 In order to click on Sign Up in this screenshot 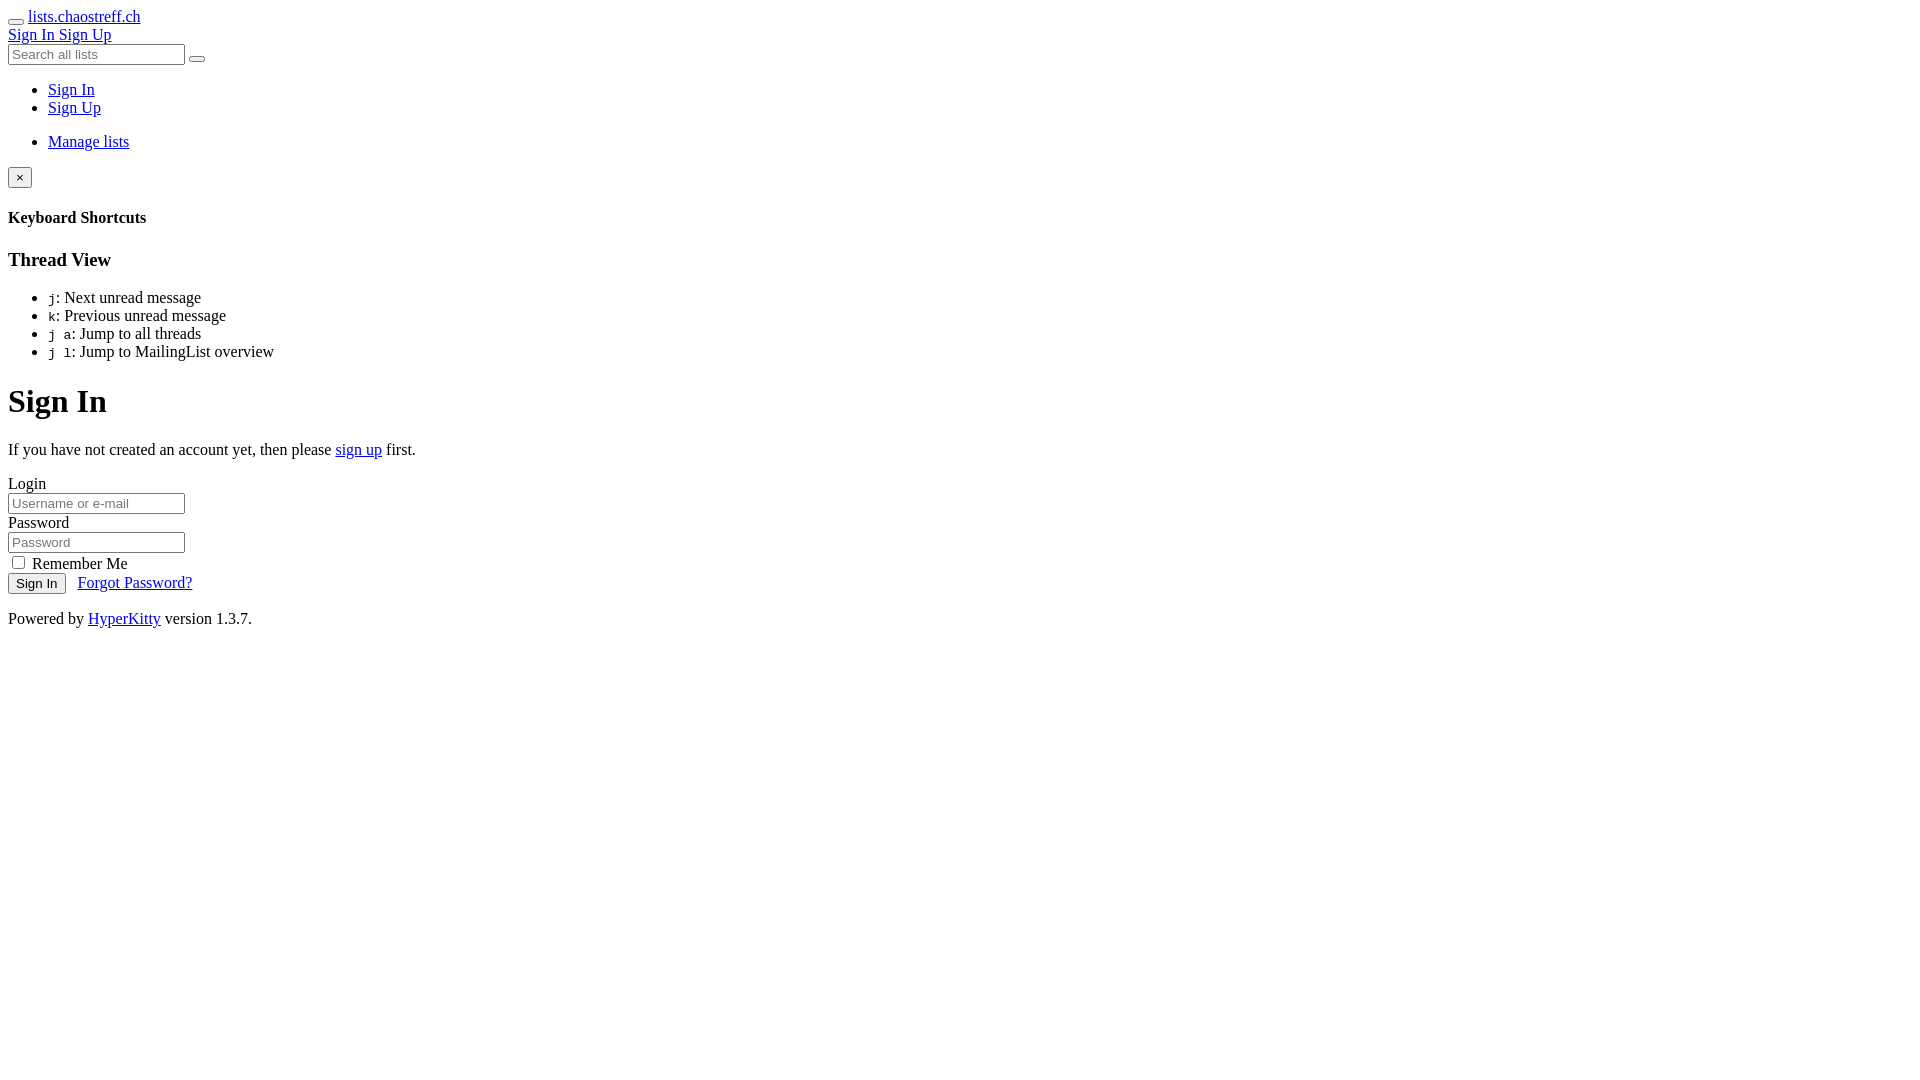, I will do `click(74, 108)`.